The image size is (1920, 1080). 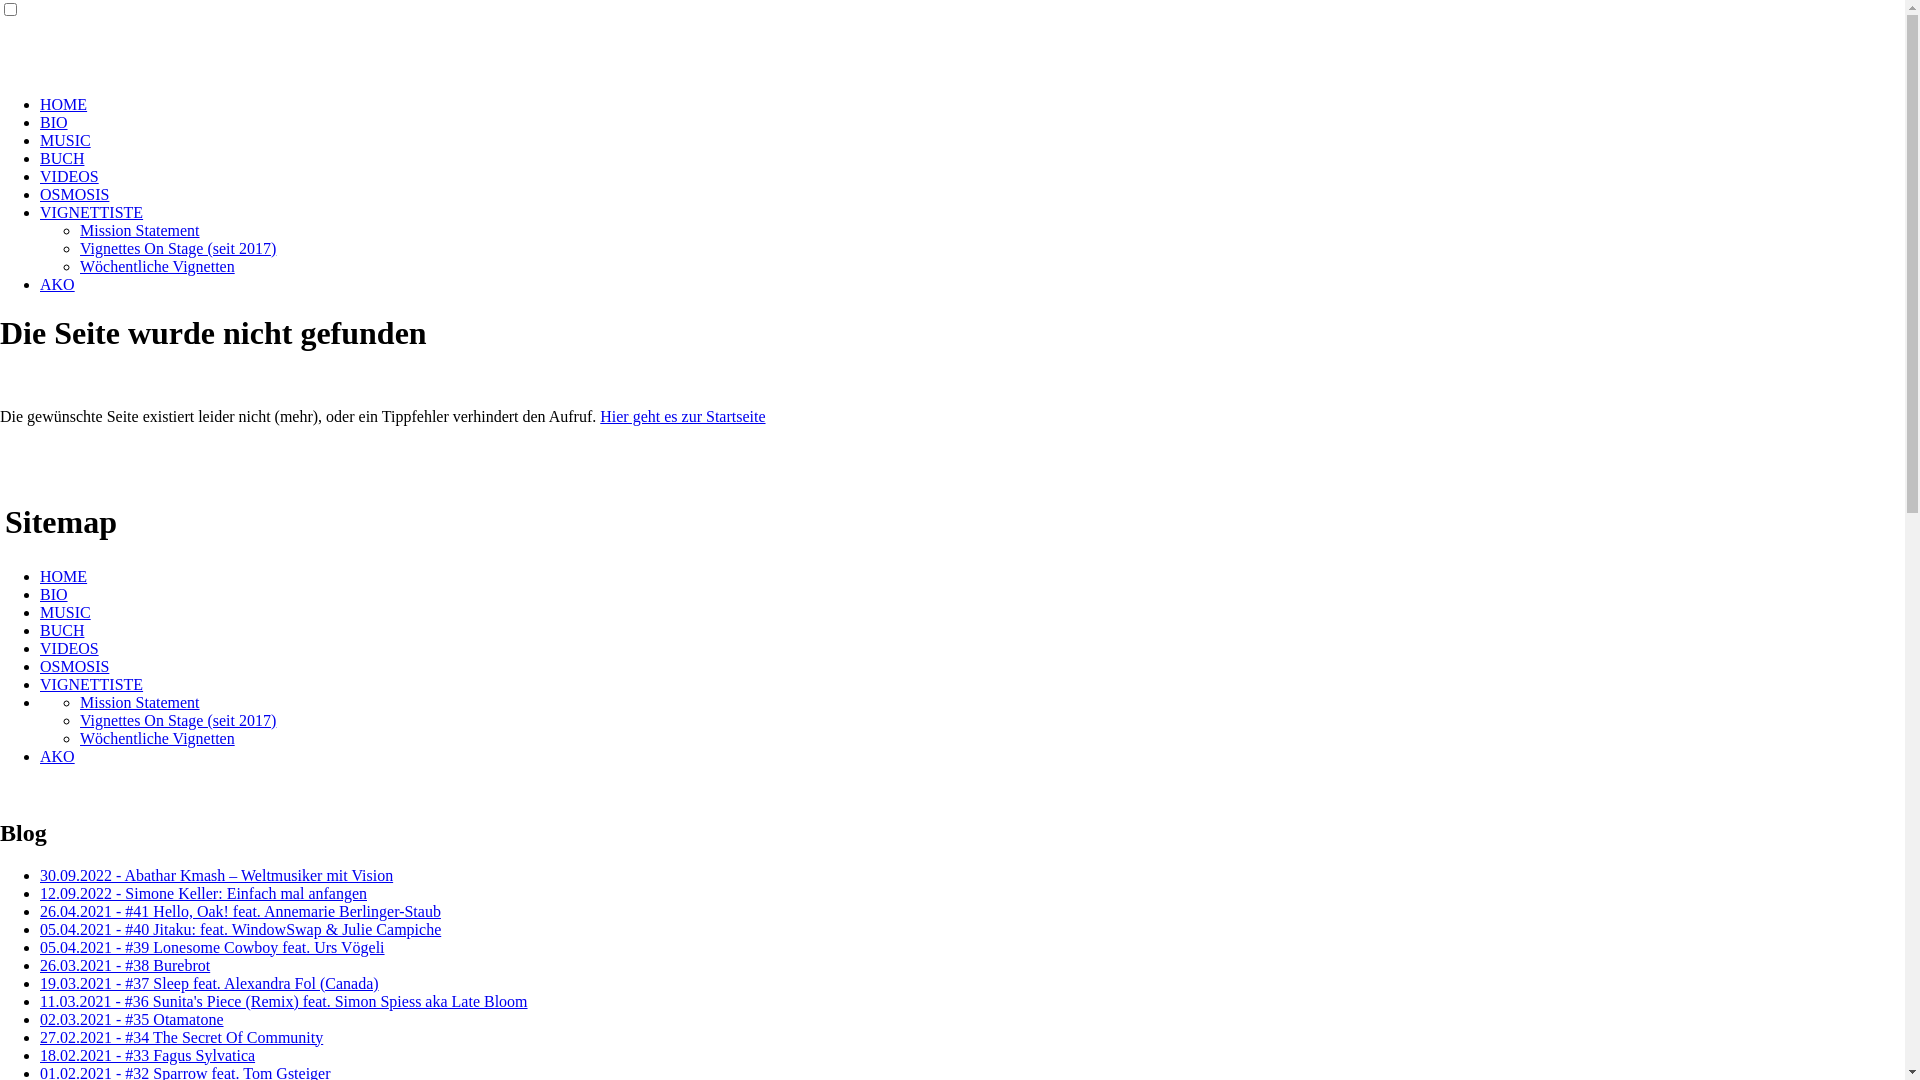 I want to click on VIGNETTISTE, so click(x=92, y=684).